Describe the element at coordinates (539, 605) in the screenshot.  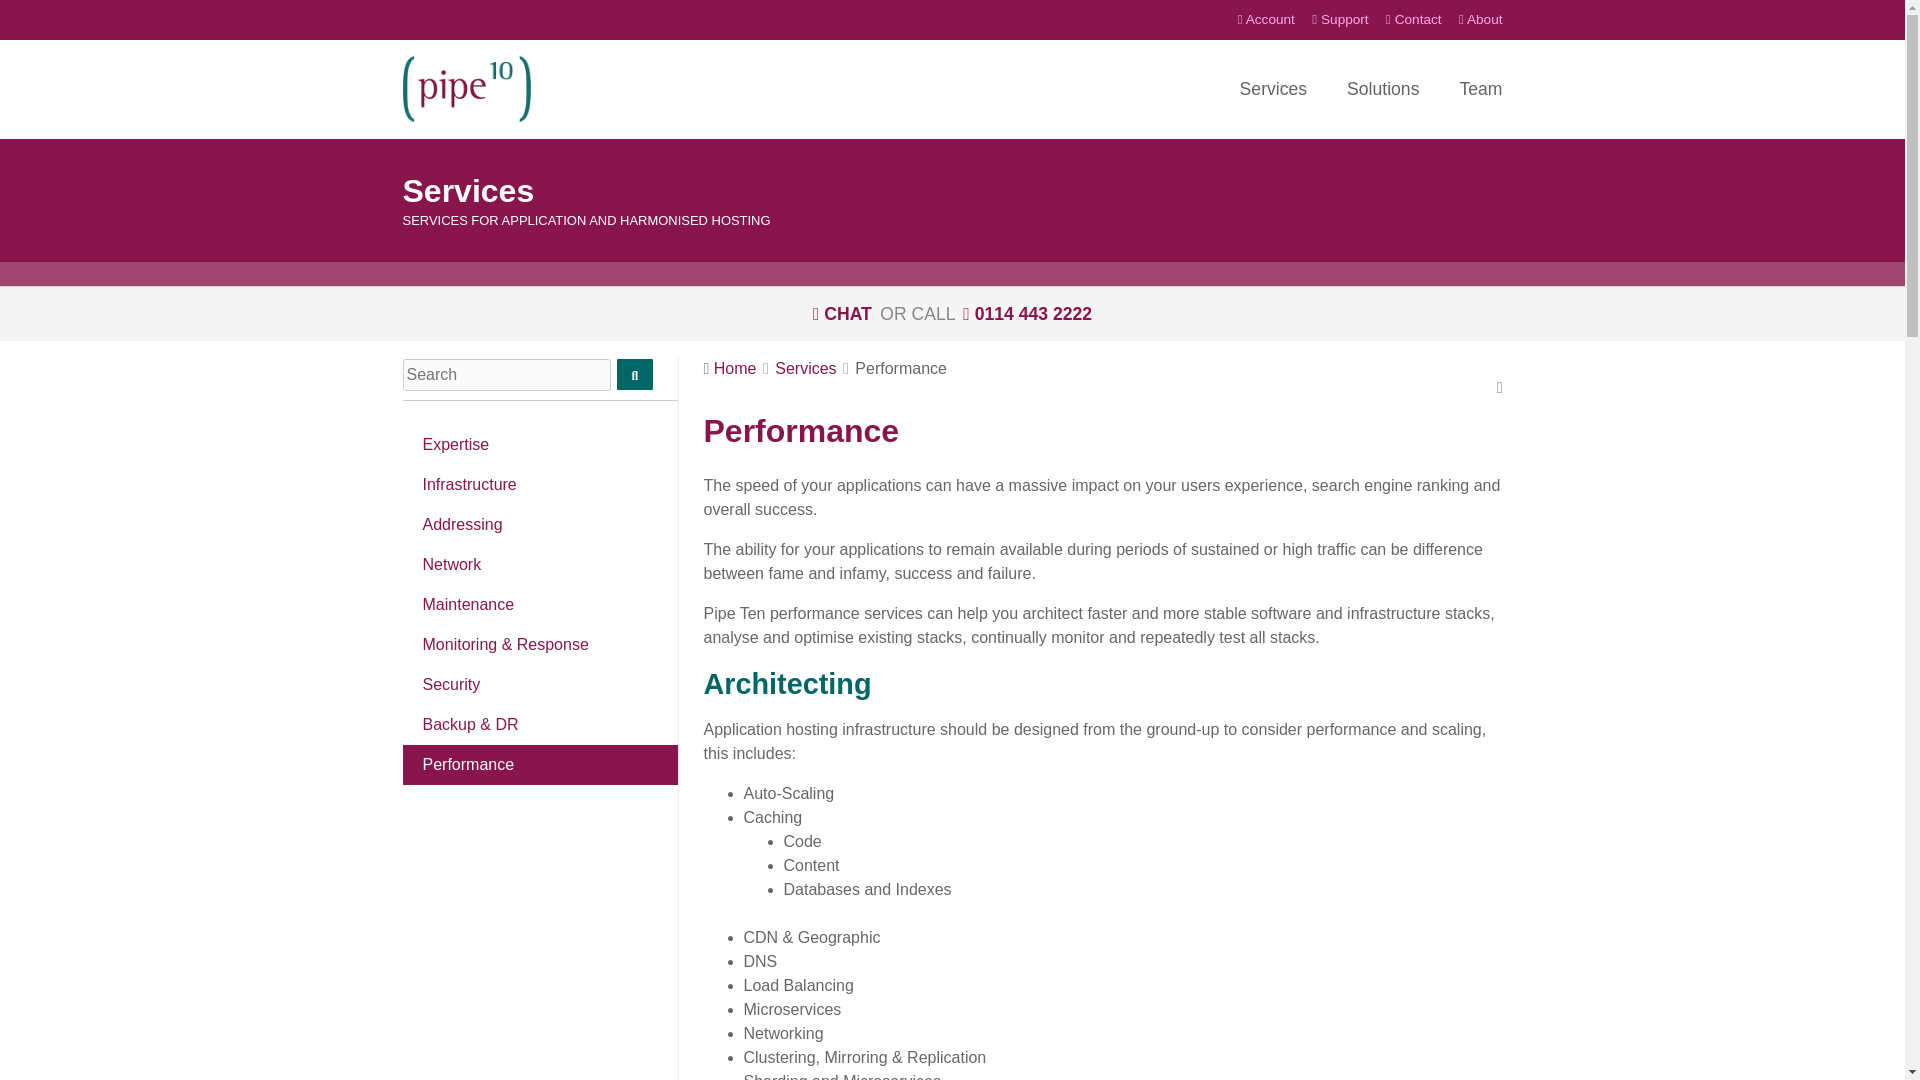
I see `Maintenance` at that location.